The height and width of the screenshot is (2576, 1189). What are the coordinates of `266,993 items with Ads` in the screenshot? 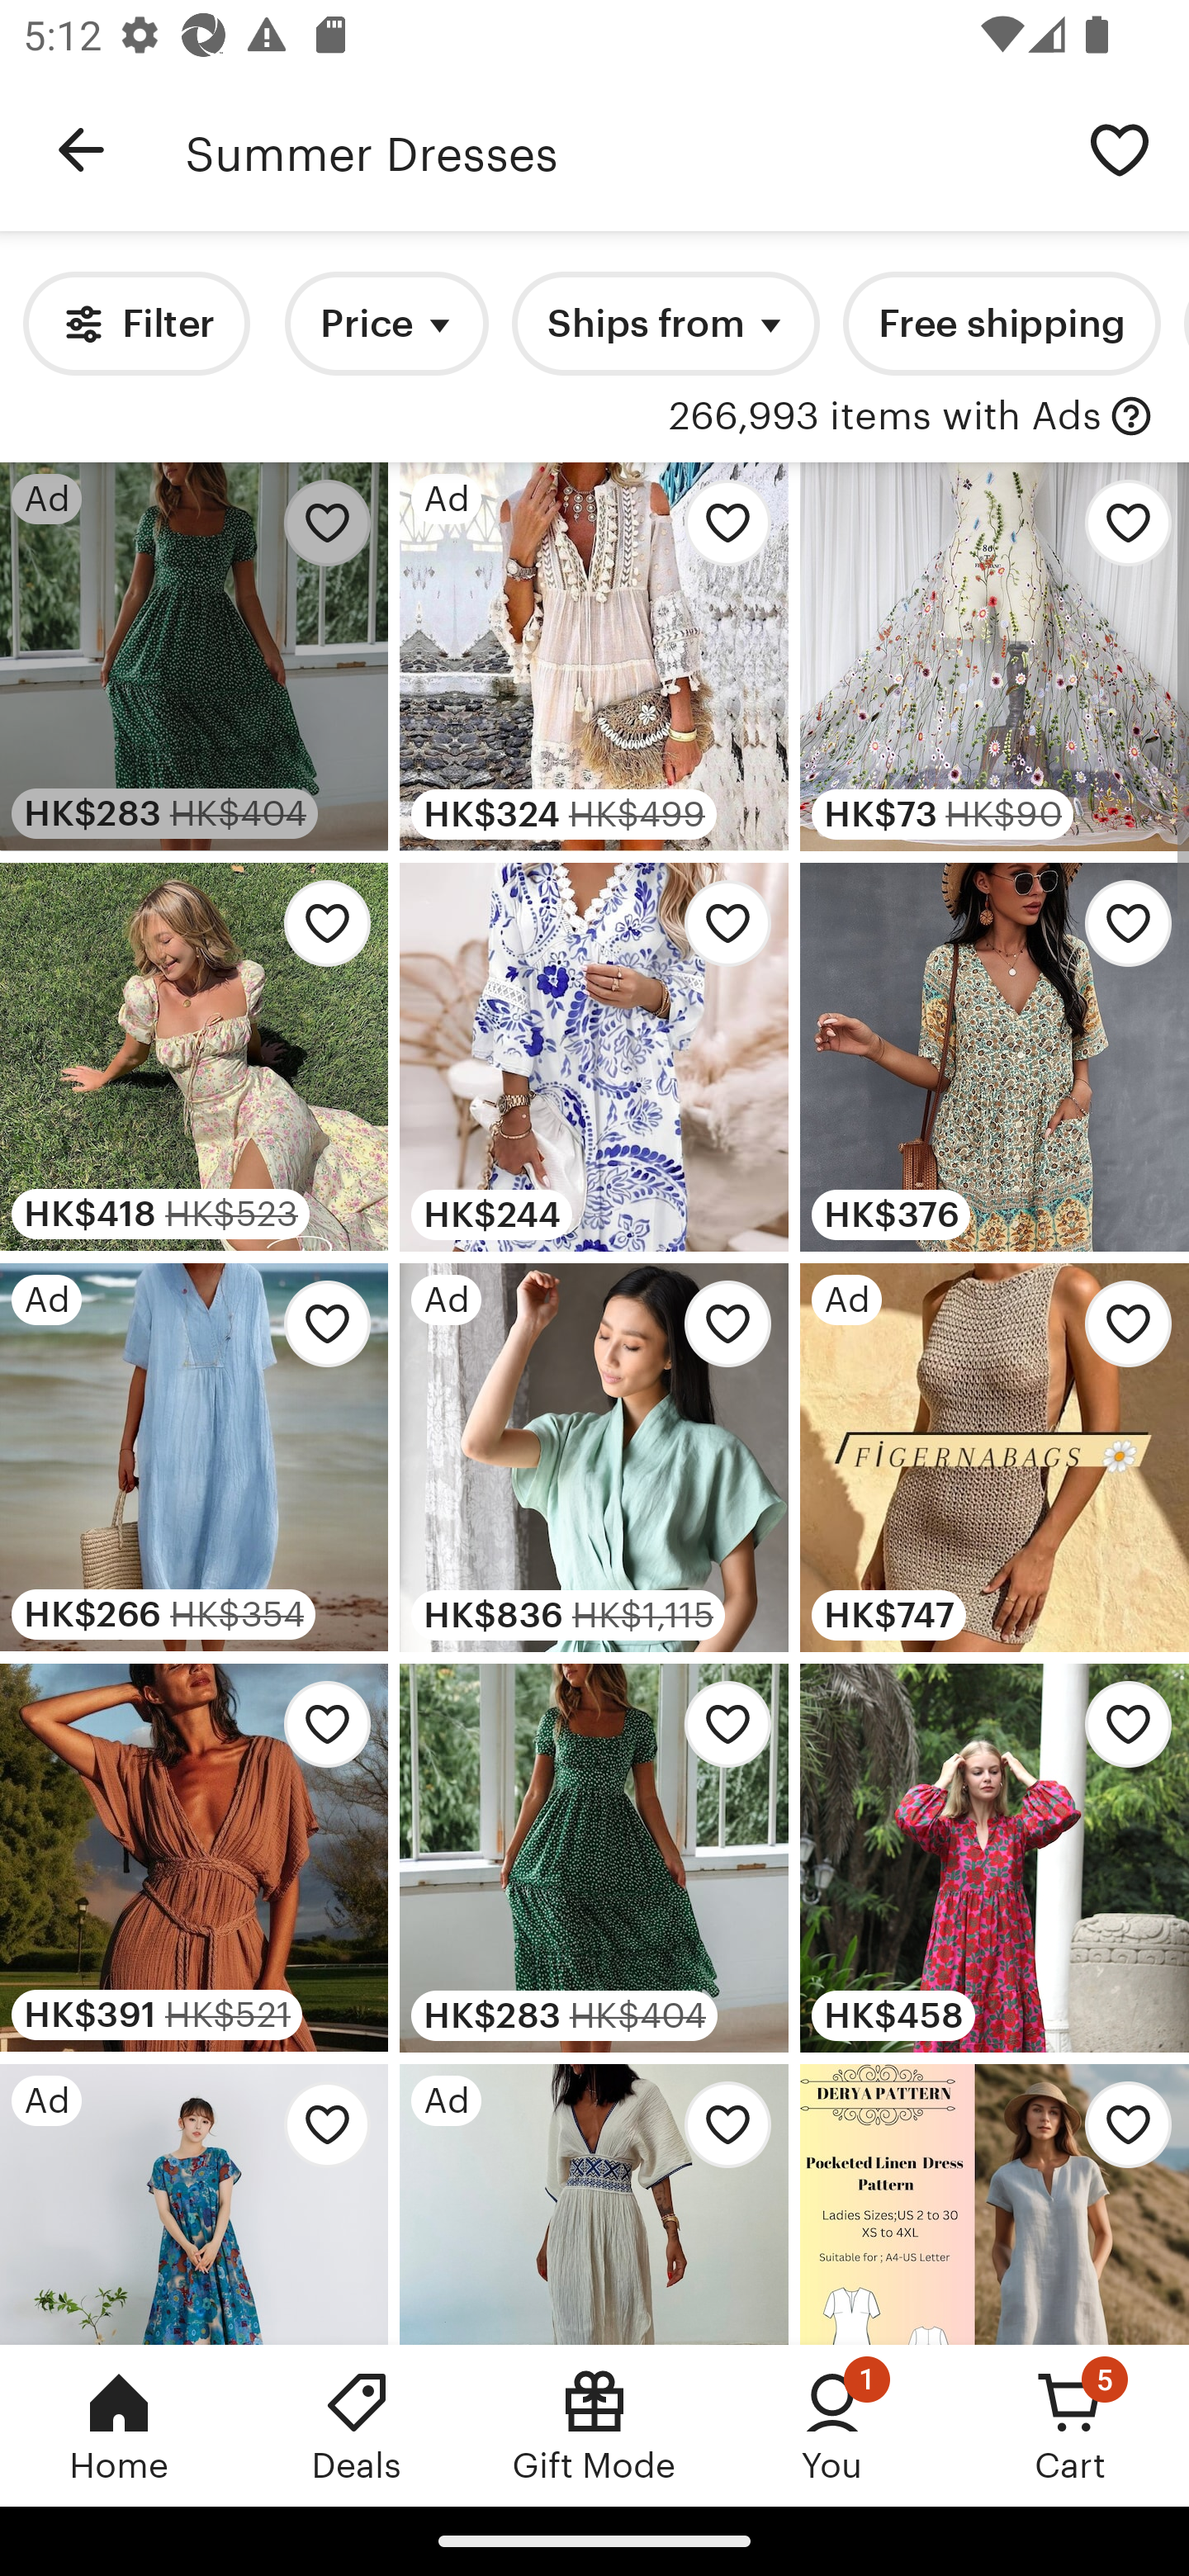 It's located at (885, 417).